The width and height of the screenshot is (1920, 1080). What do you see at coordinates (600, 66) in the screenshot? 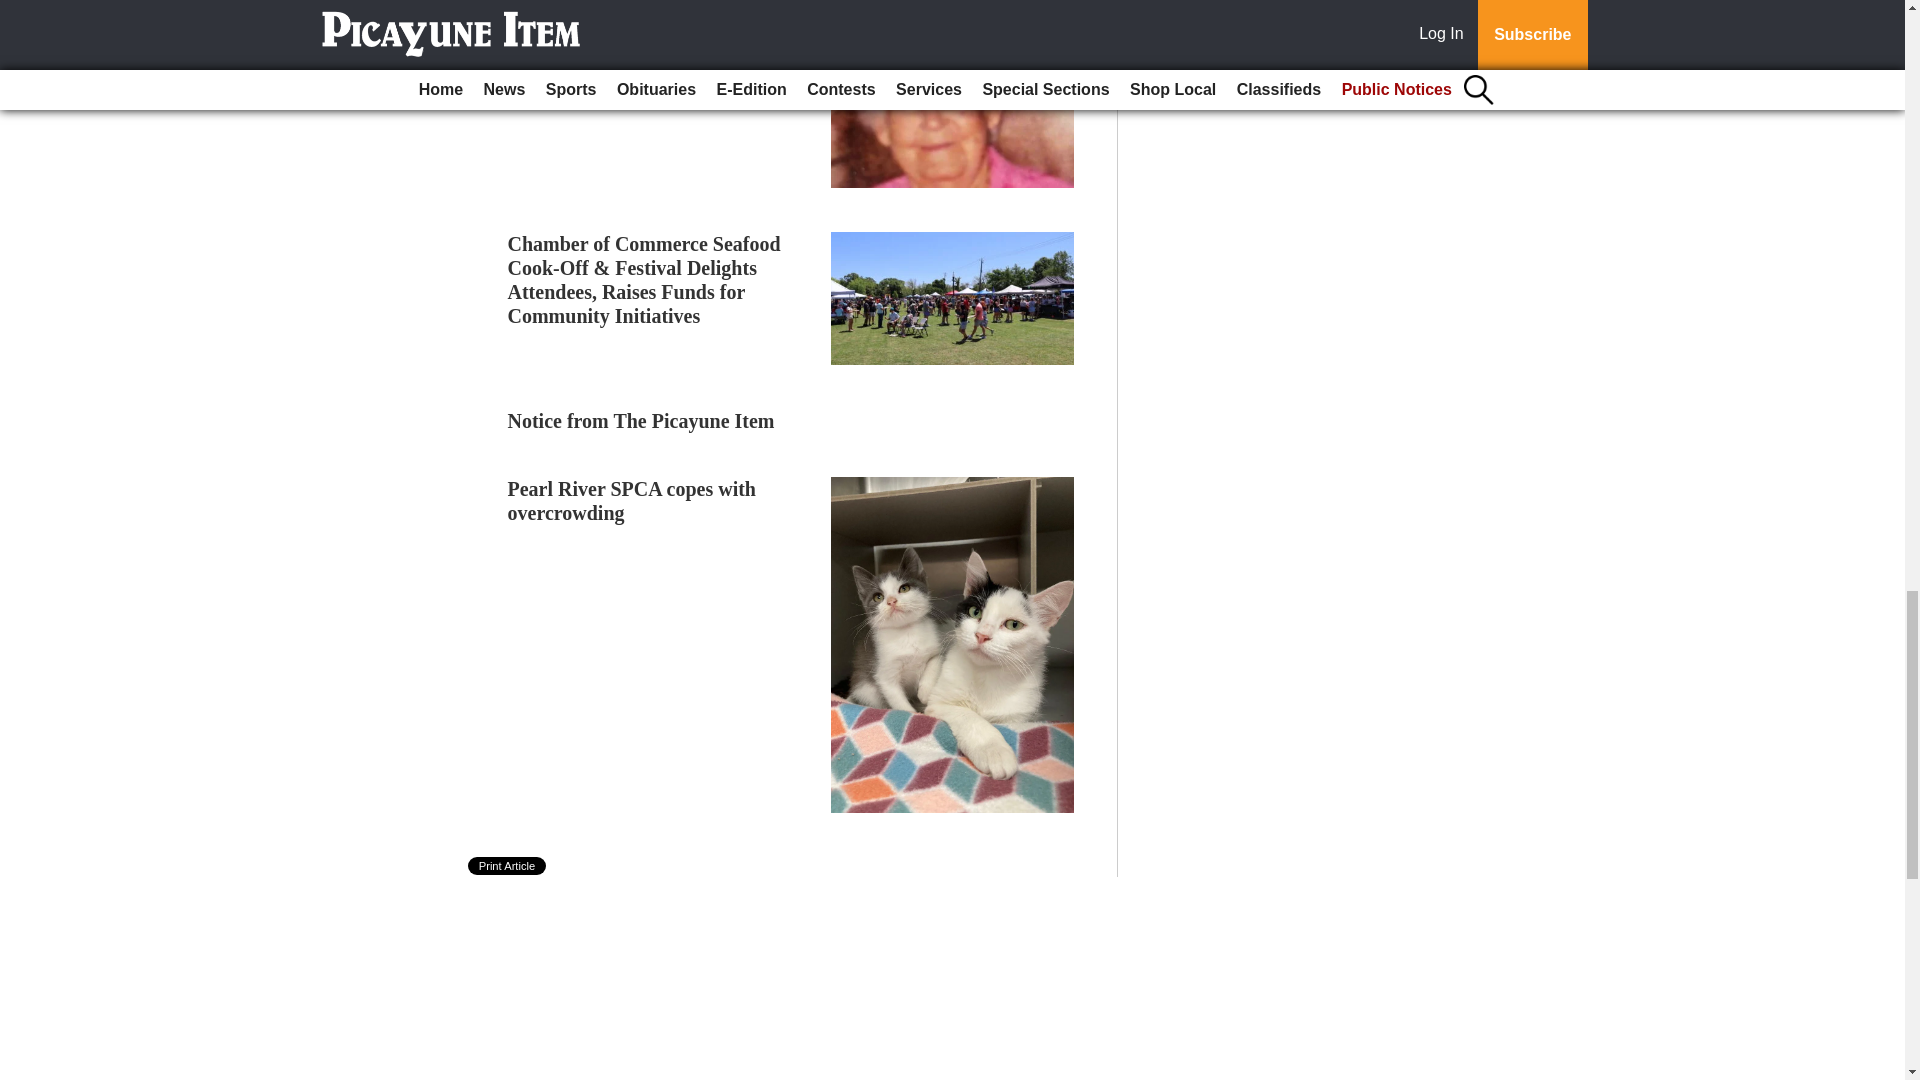
I see `Joyce Wallace Burton` at bounding box center [600, 66].